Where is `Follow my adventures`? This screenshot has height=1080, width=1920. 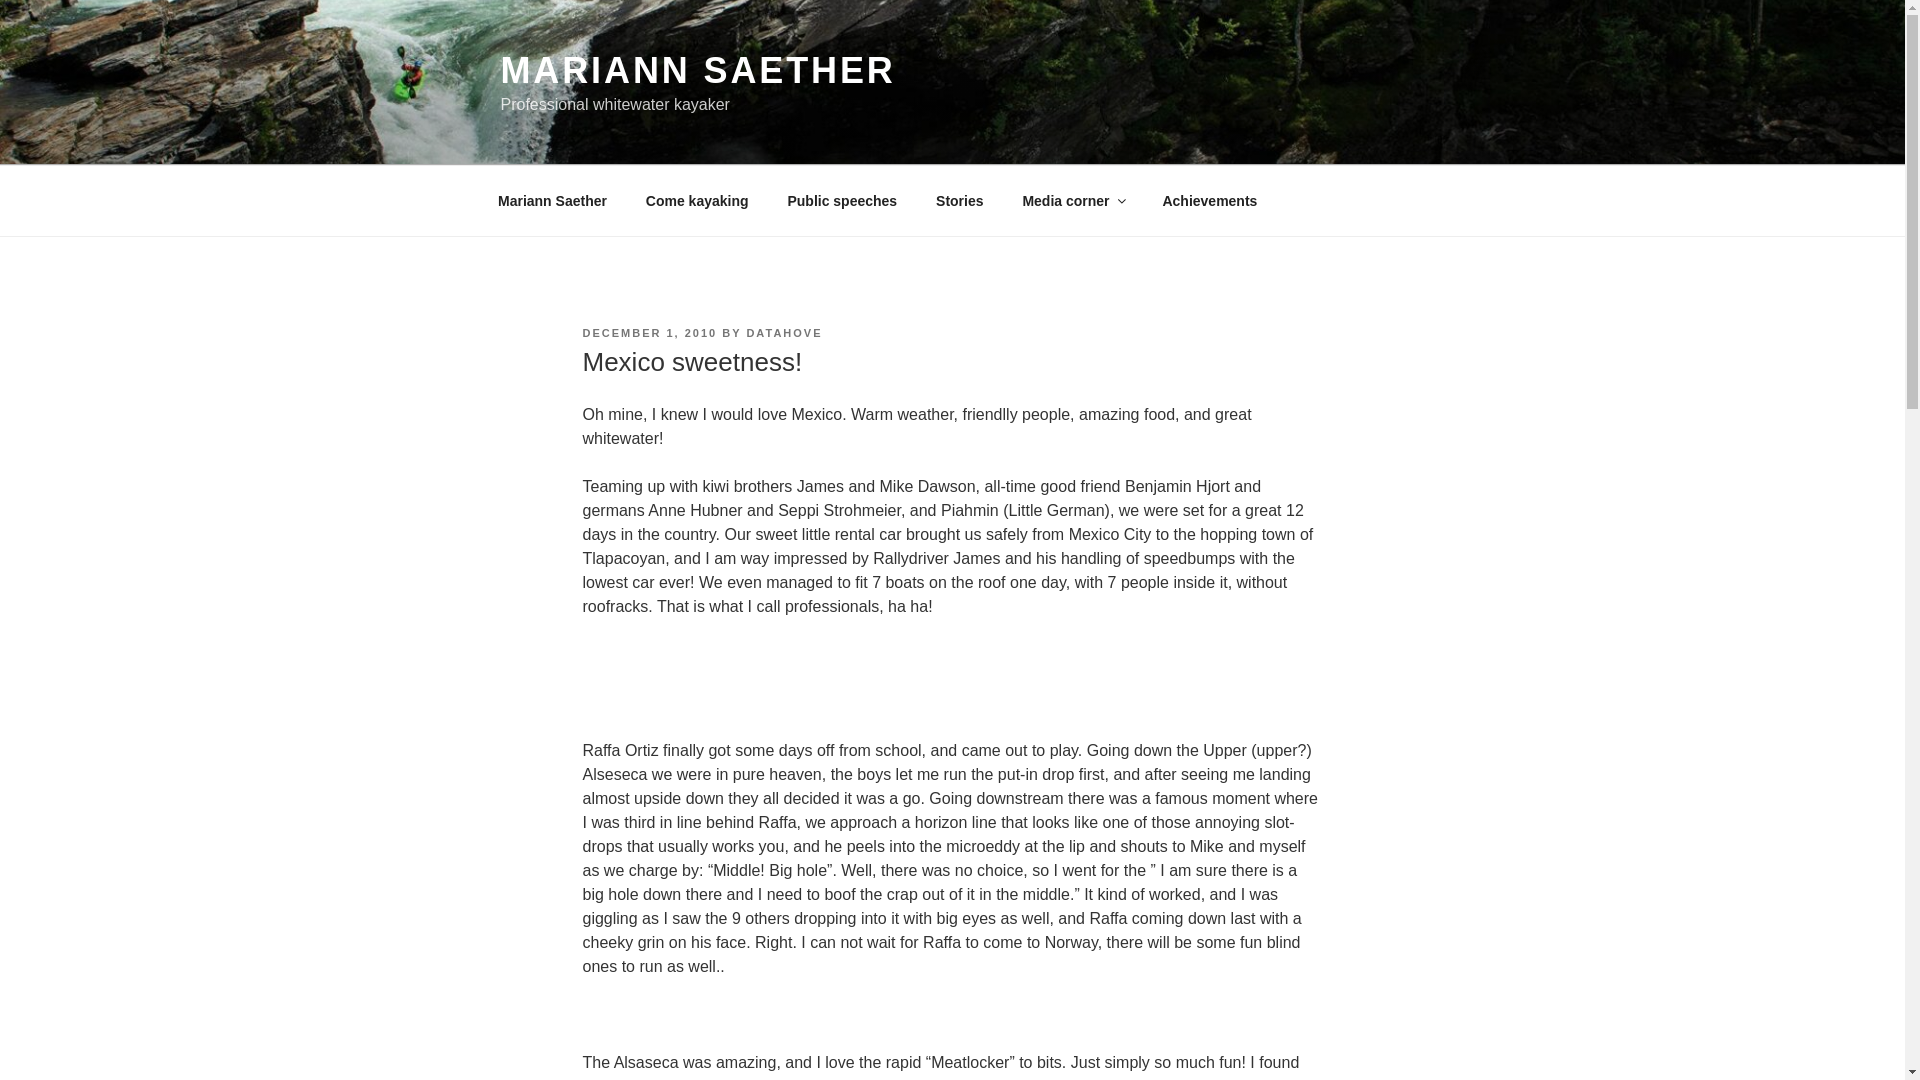 Follow my adventures is located at coordinates (960, 200).